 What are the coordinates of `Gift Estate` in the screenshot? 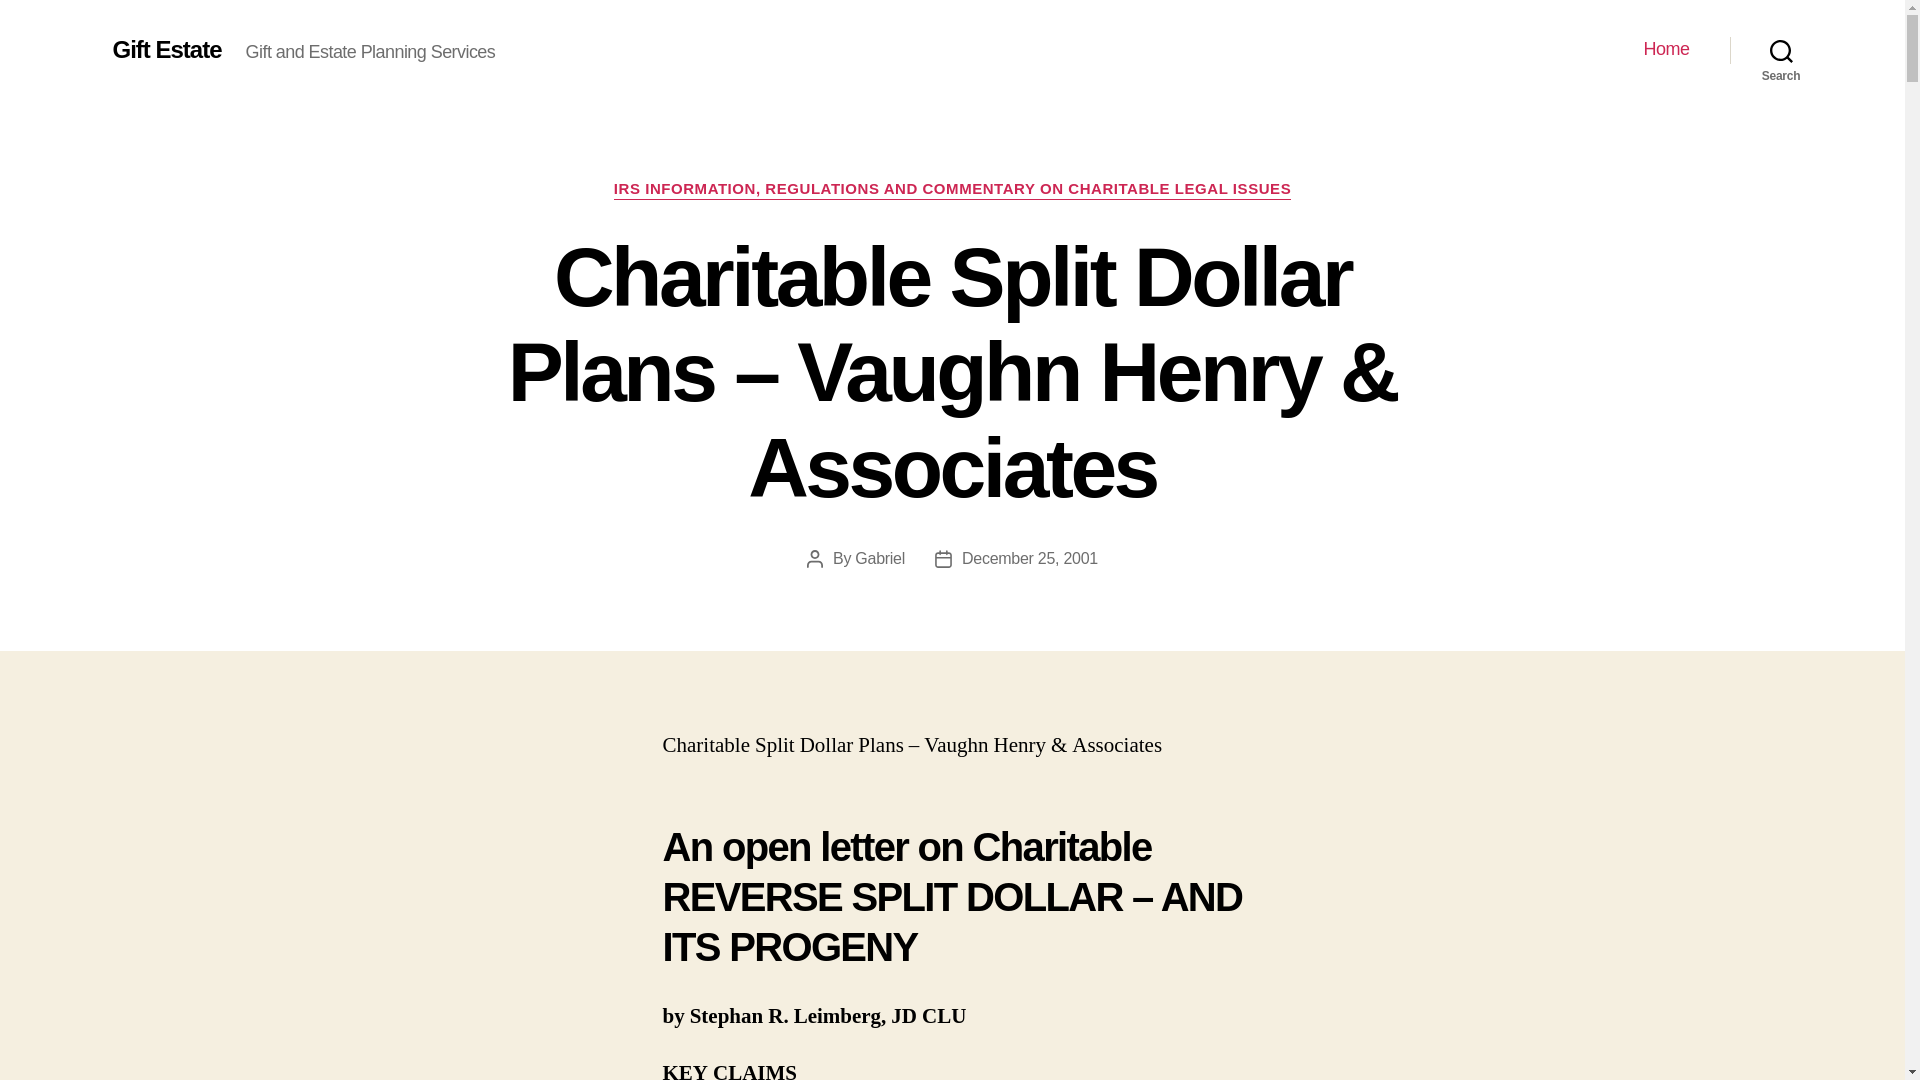 It's located at (166, 49).